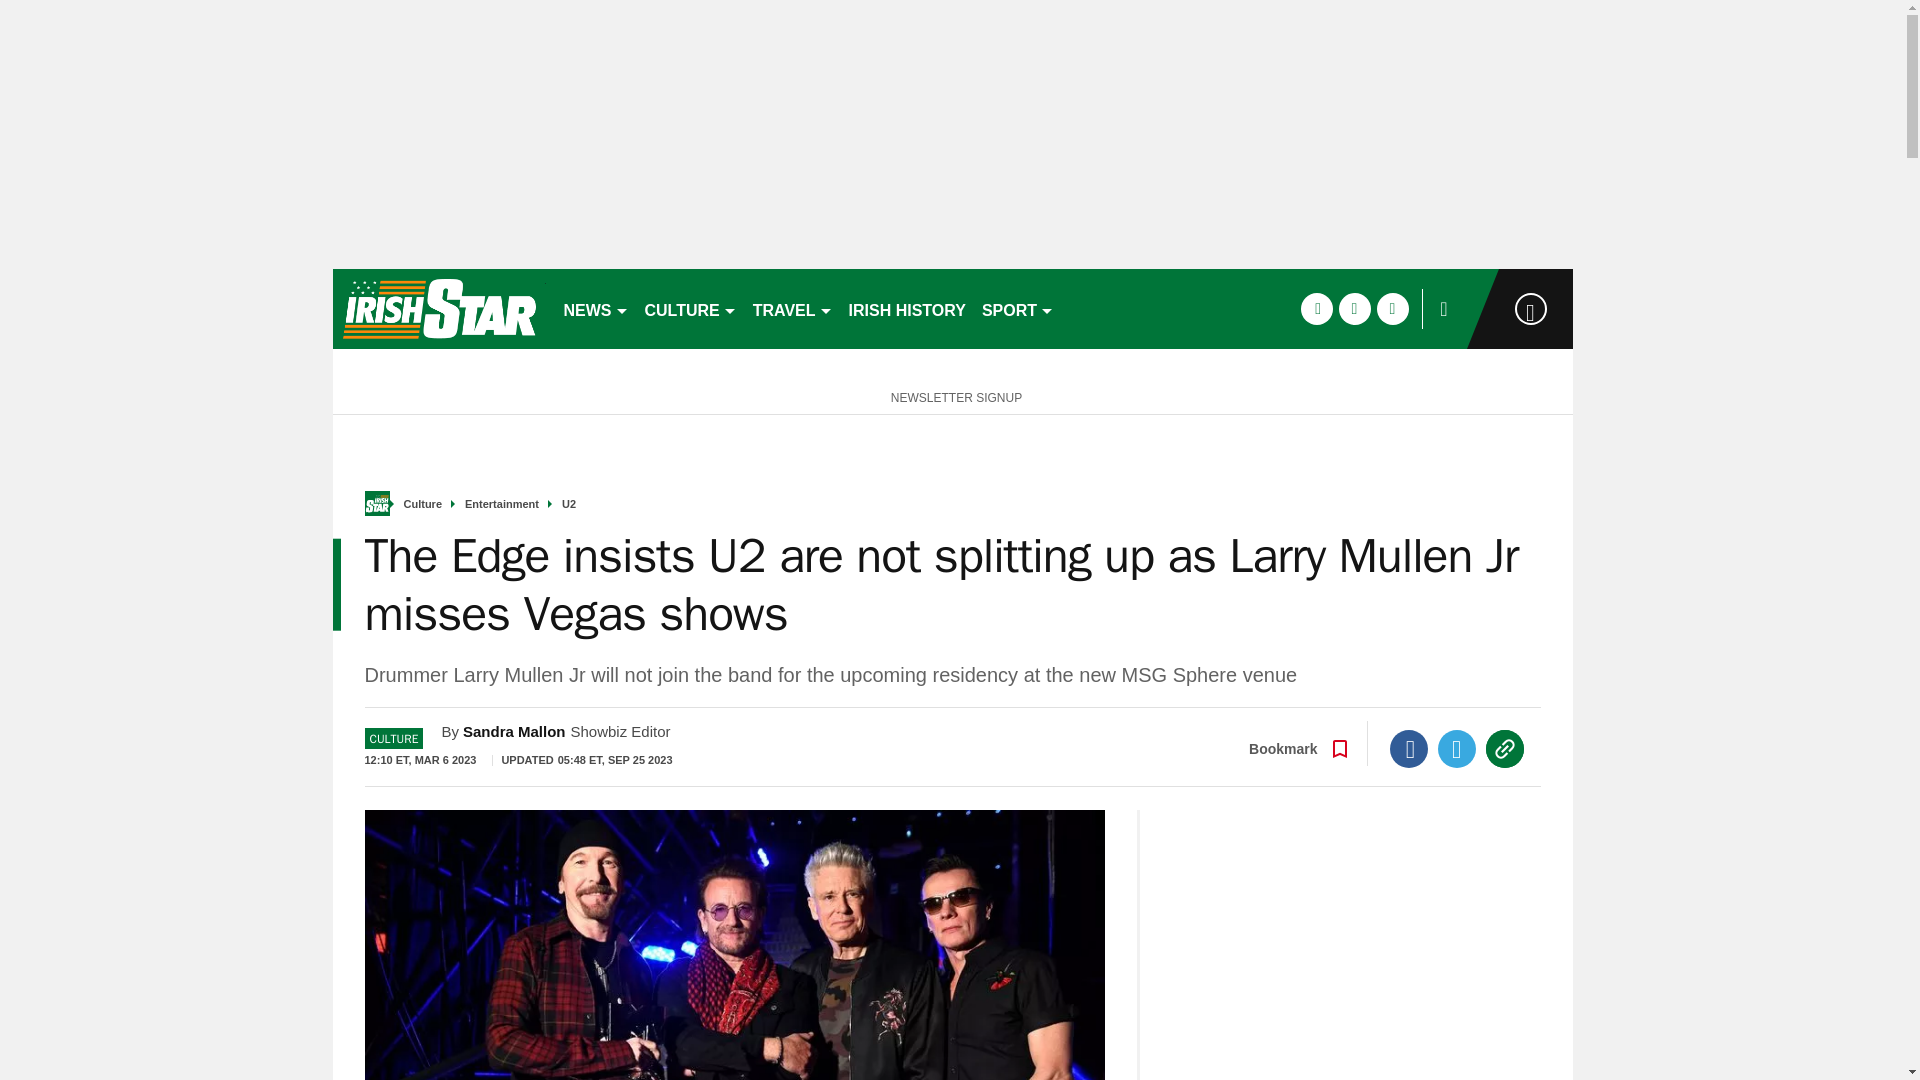  I want to click on SPORT, so click(1017, 308).